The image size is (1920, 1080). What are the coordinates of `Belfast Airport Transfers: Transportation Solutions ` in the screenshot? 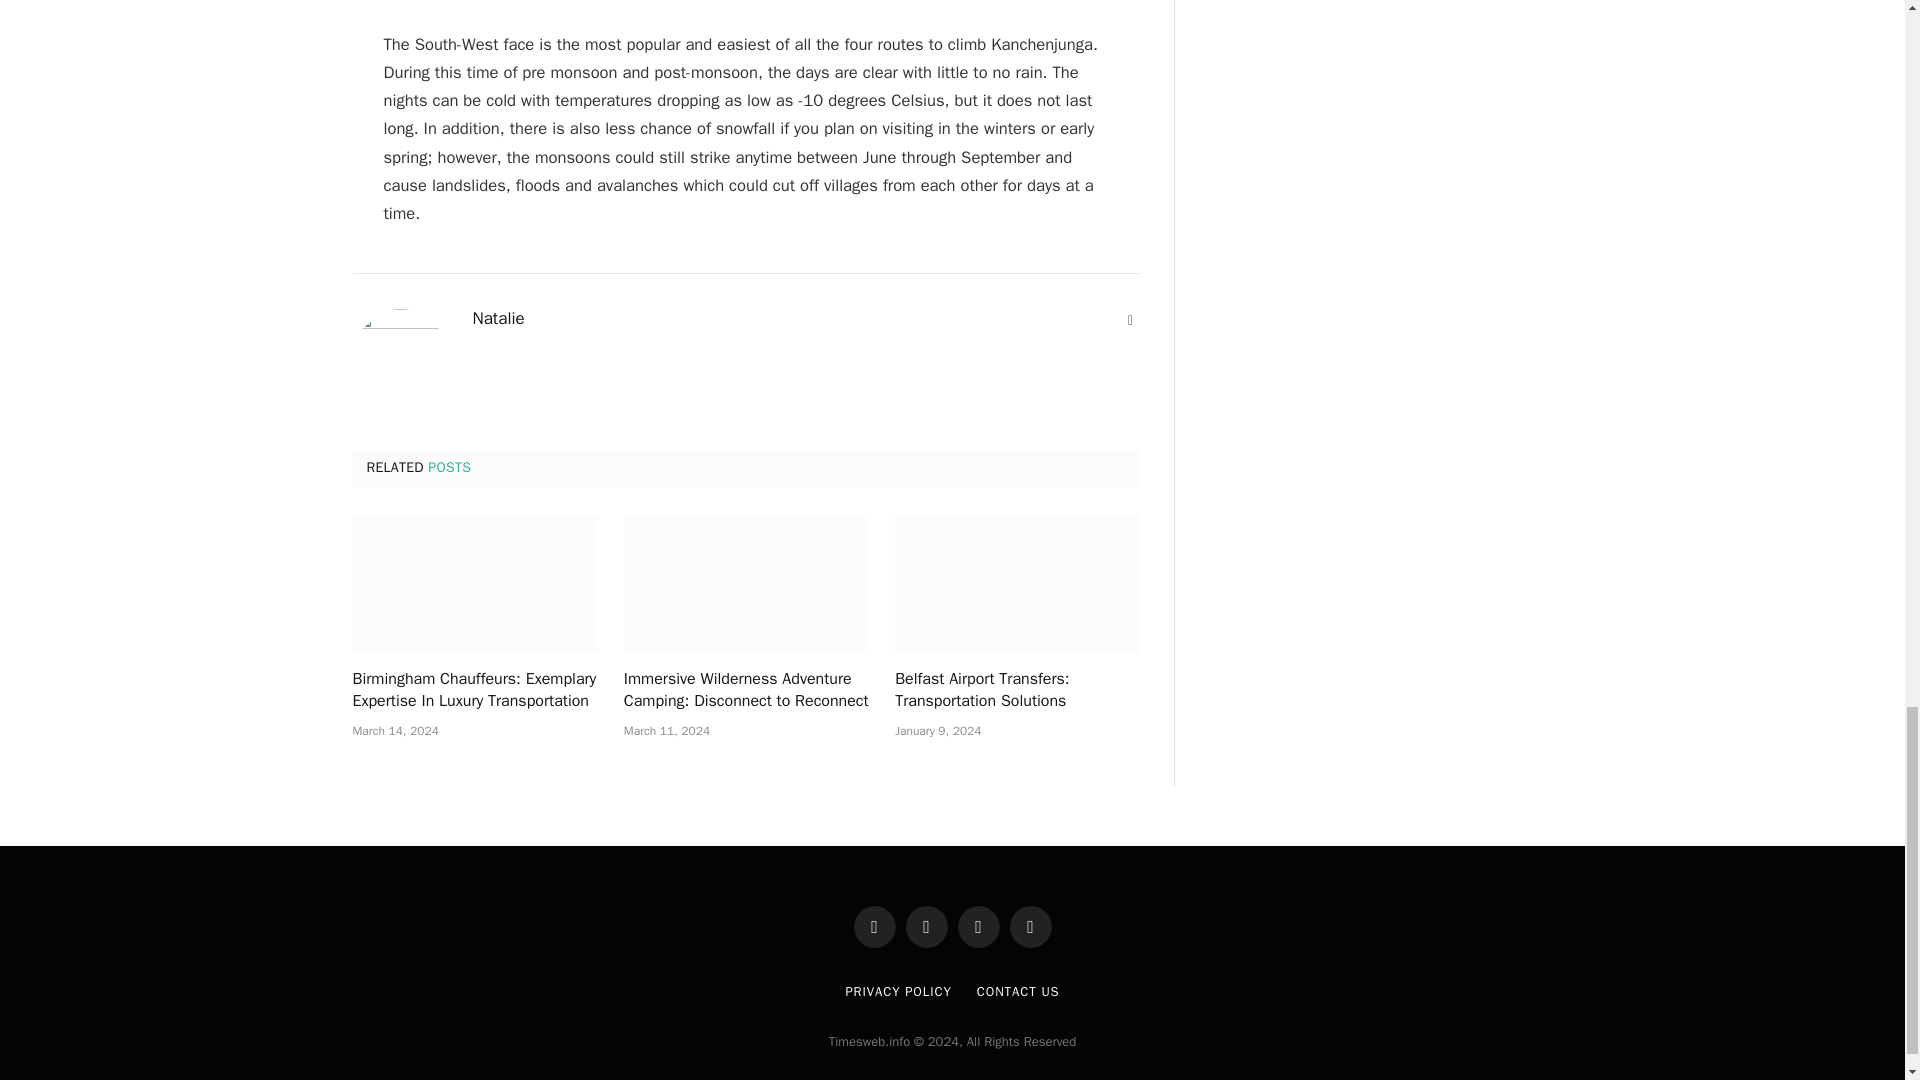 It's located at (1017, 690).